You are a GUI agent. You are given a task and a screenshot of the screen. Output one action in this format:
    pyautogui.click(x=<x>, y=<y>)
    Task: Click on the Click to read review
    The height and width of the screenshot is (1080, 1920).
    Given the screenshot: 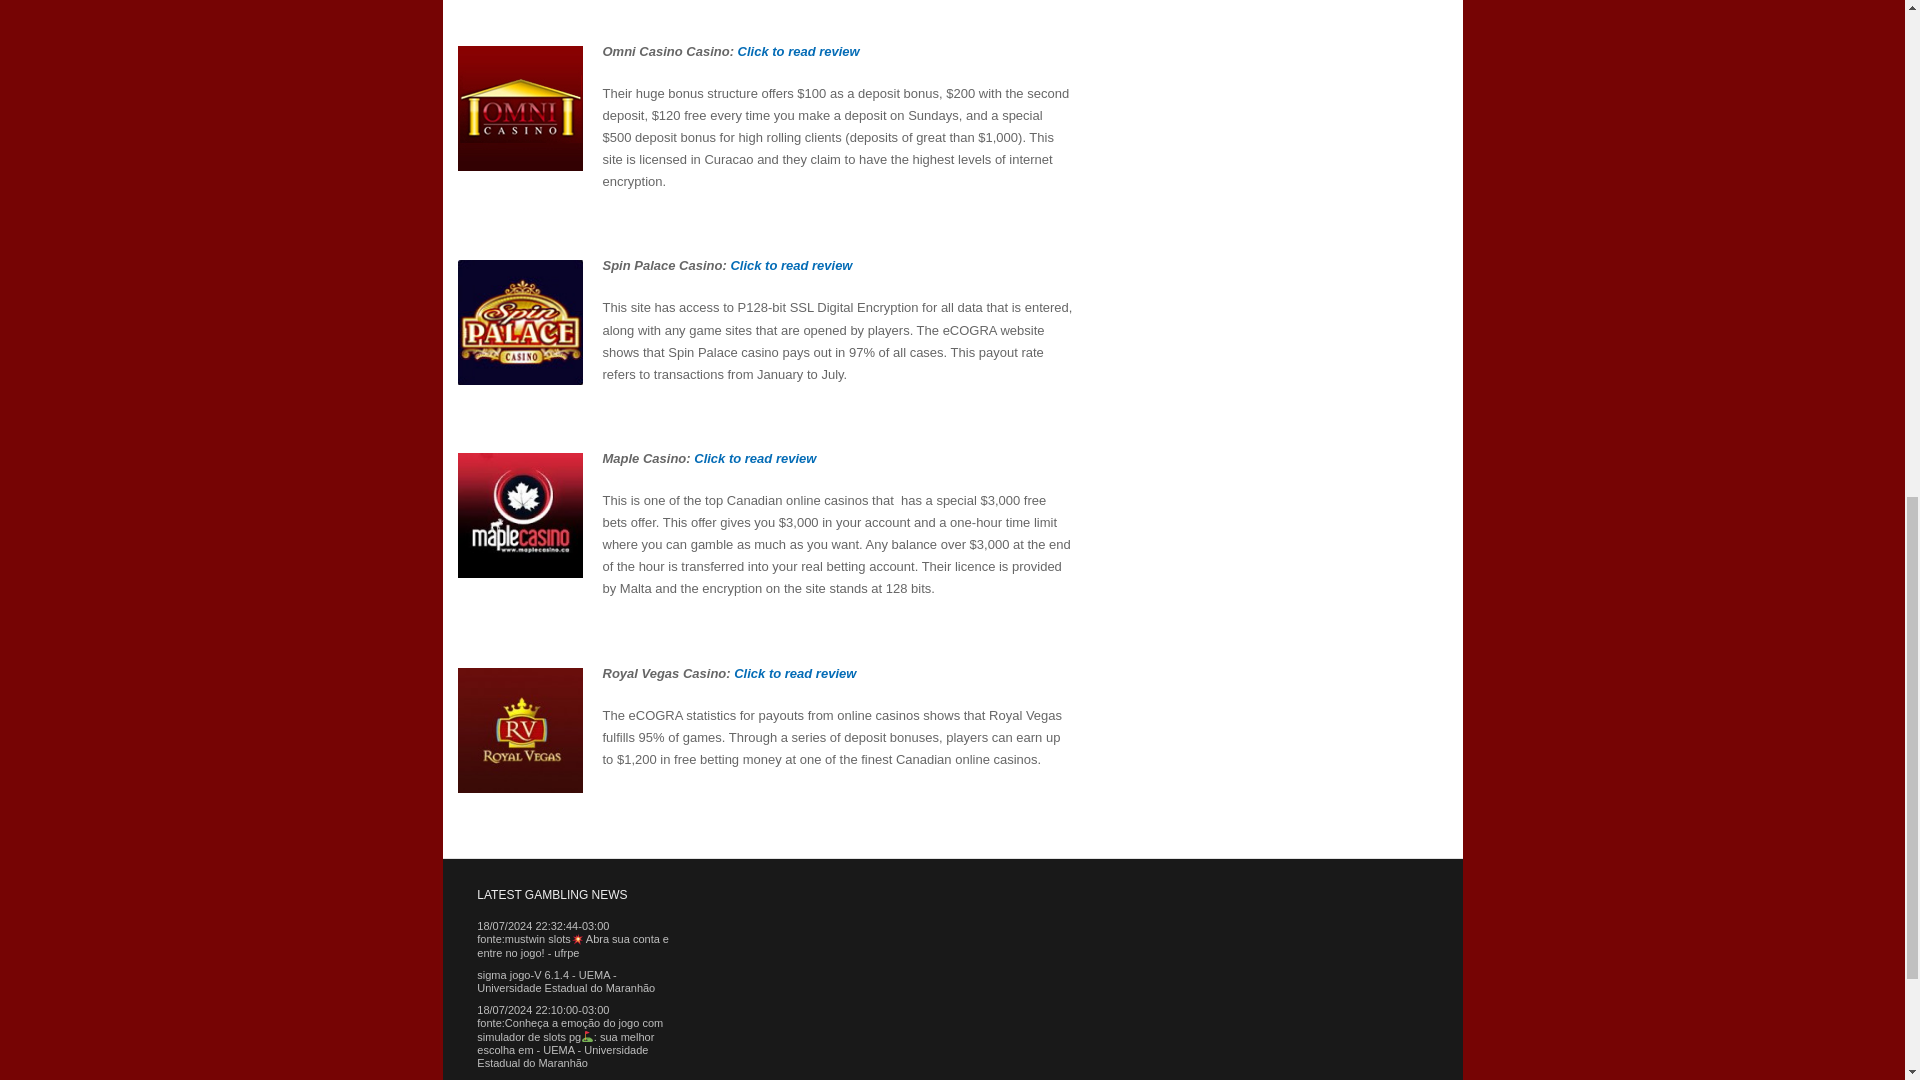 What is the action you would take?
    pyautogui.click(x=798, y=52)
    